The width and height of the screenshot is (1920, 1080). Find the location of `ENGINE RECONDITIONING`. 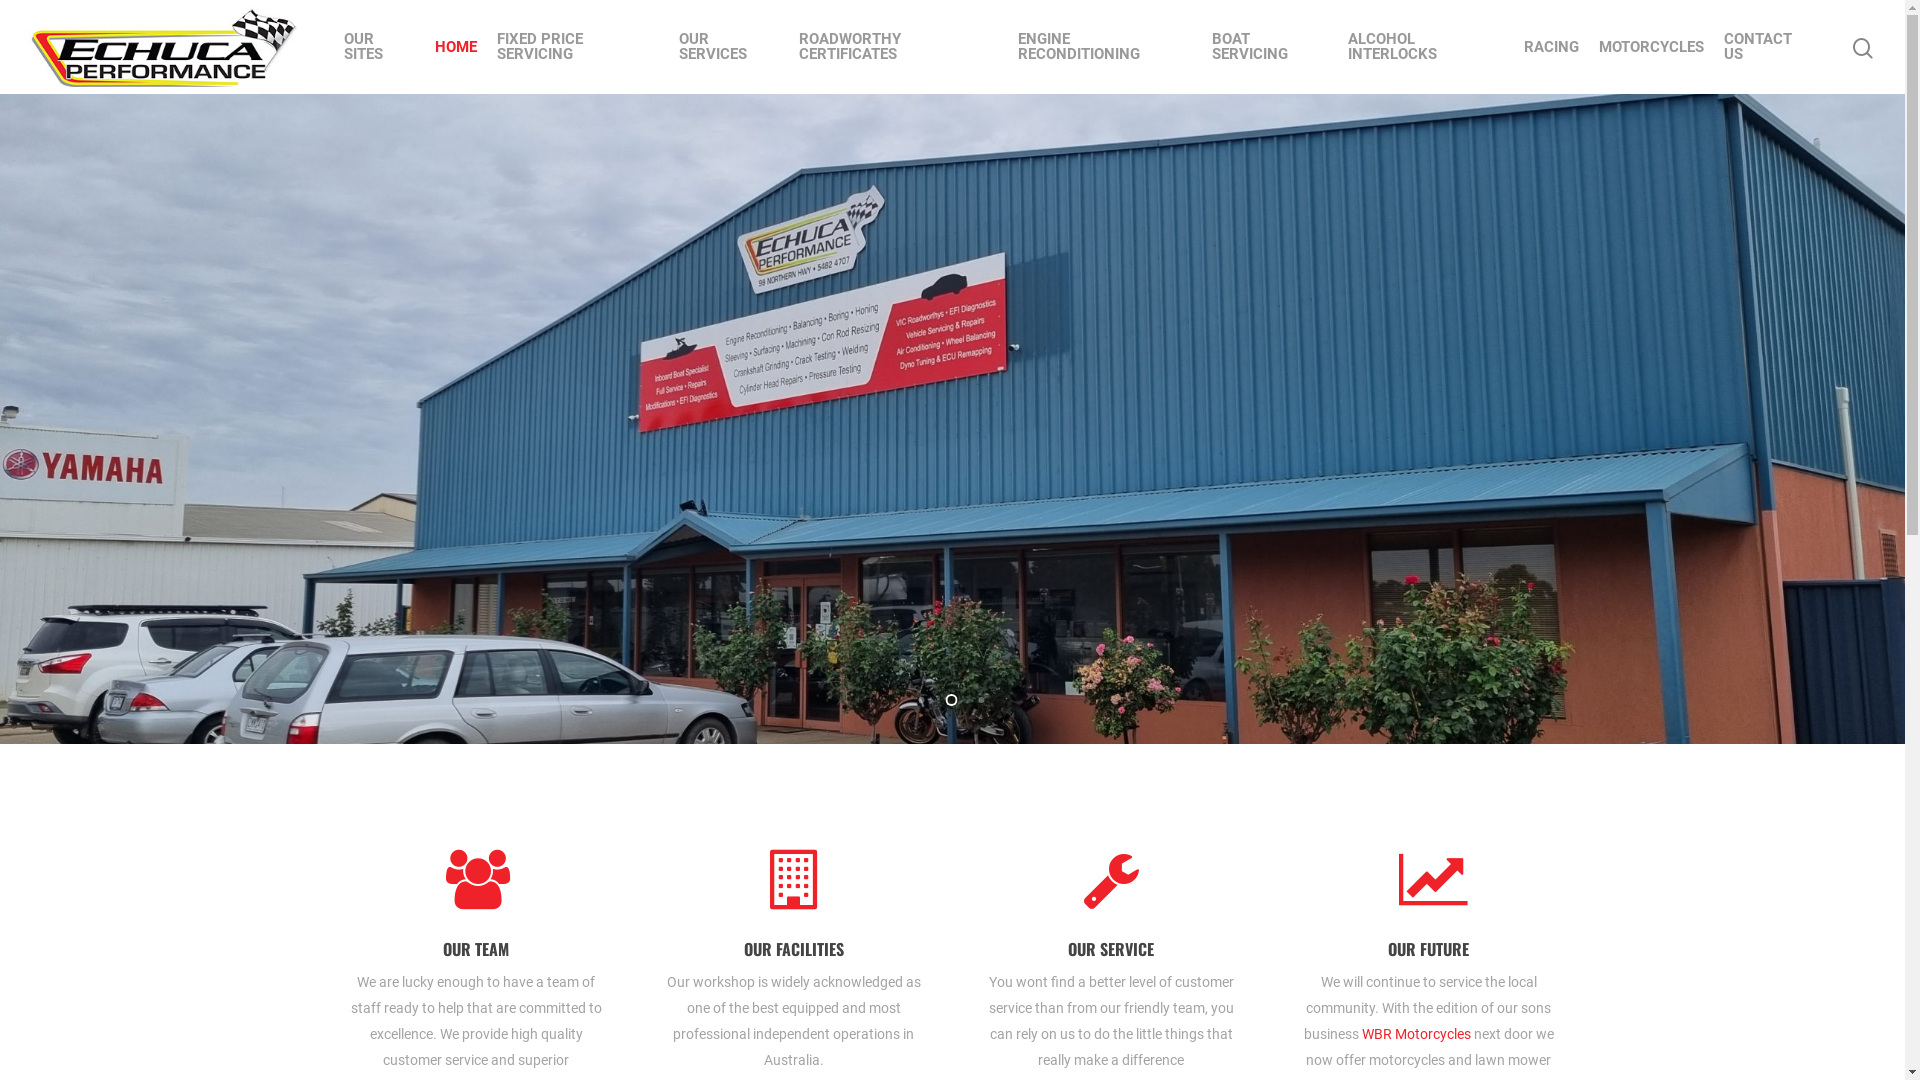

ENGINE RECONDITIONING is located at coordinates (1105, 47).